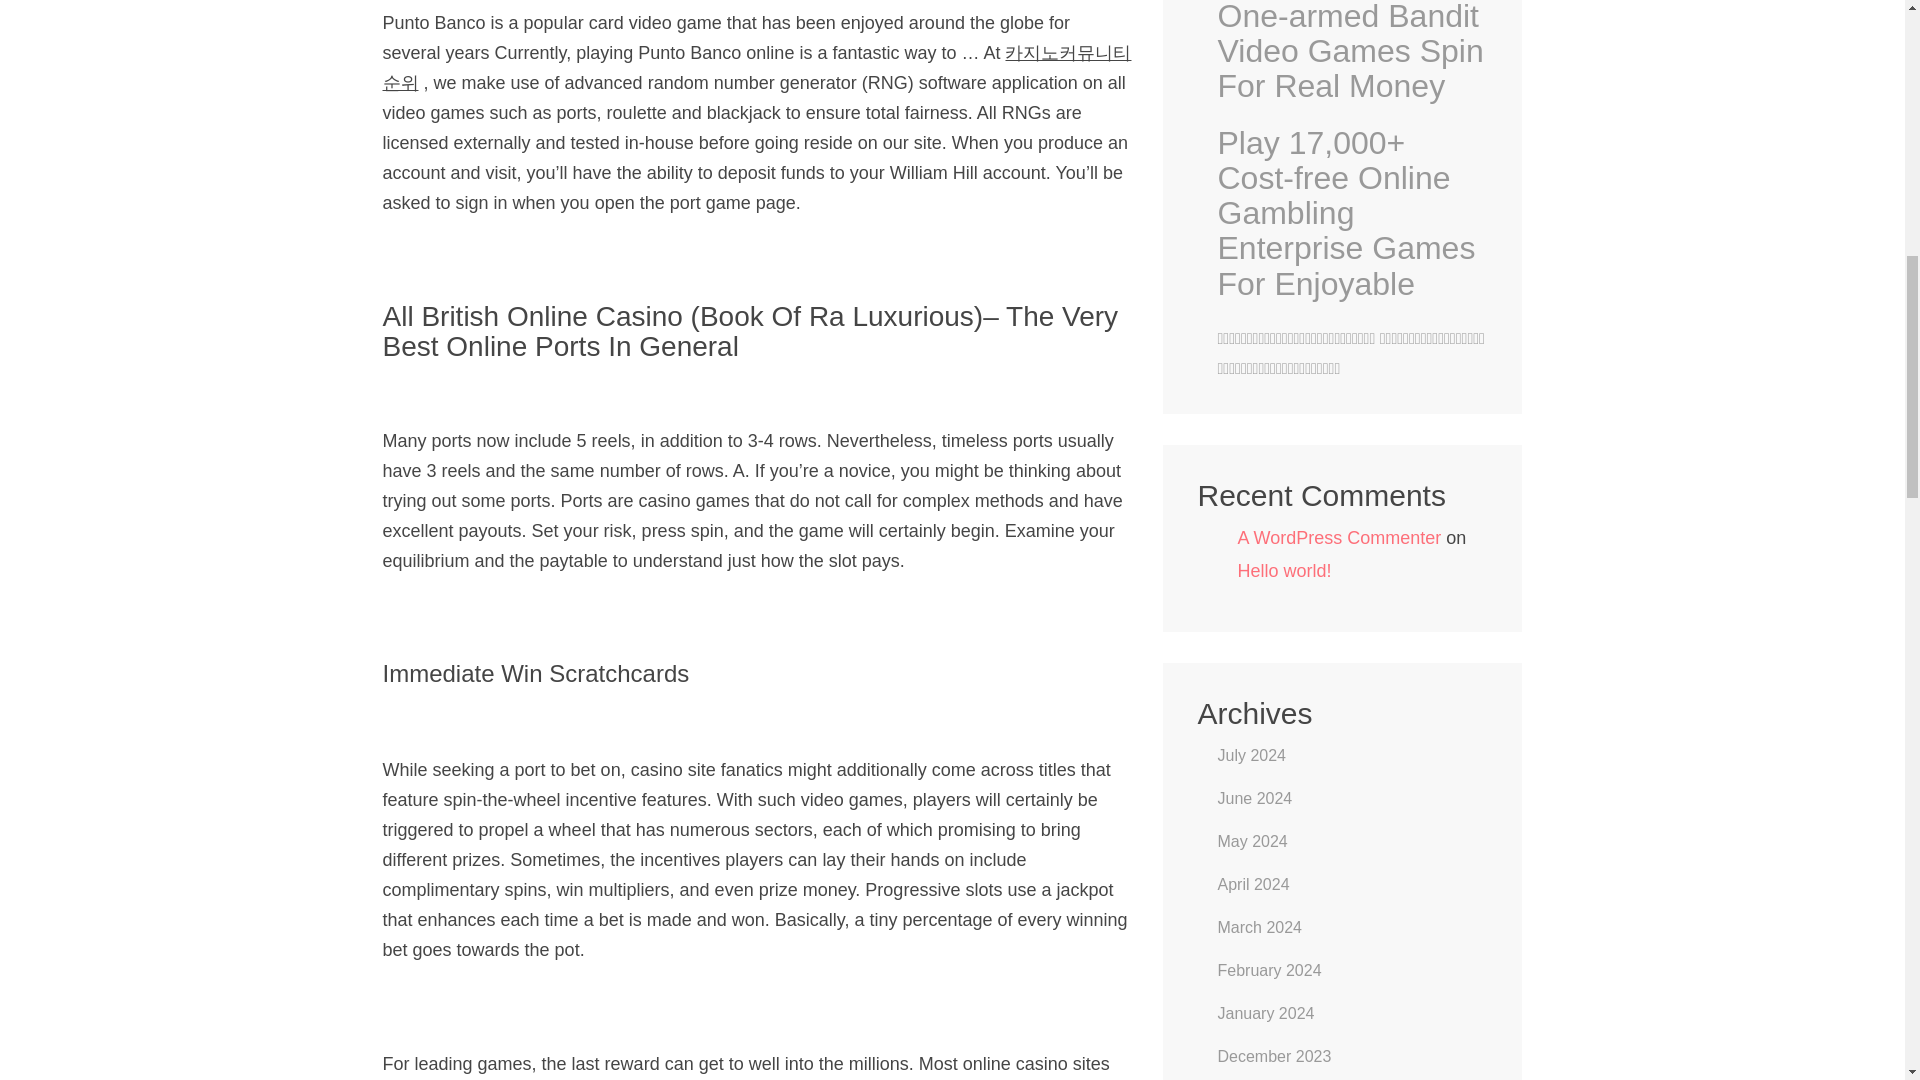 This screenshot has height=1080, width=1920. What do you see at coordinates (1252, 840) in the screenshot?
I see `May 2024` at bounding box center [1252, 840].